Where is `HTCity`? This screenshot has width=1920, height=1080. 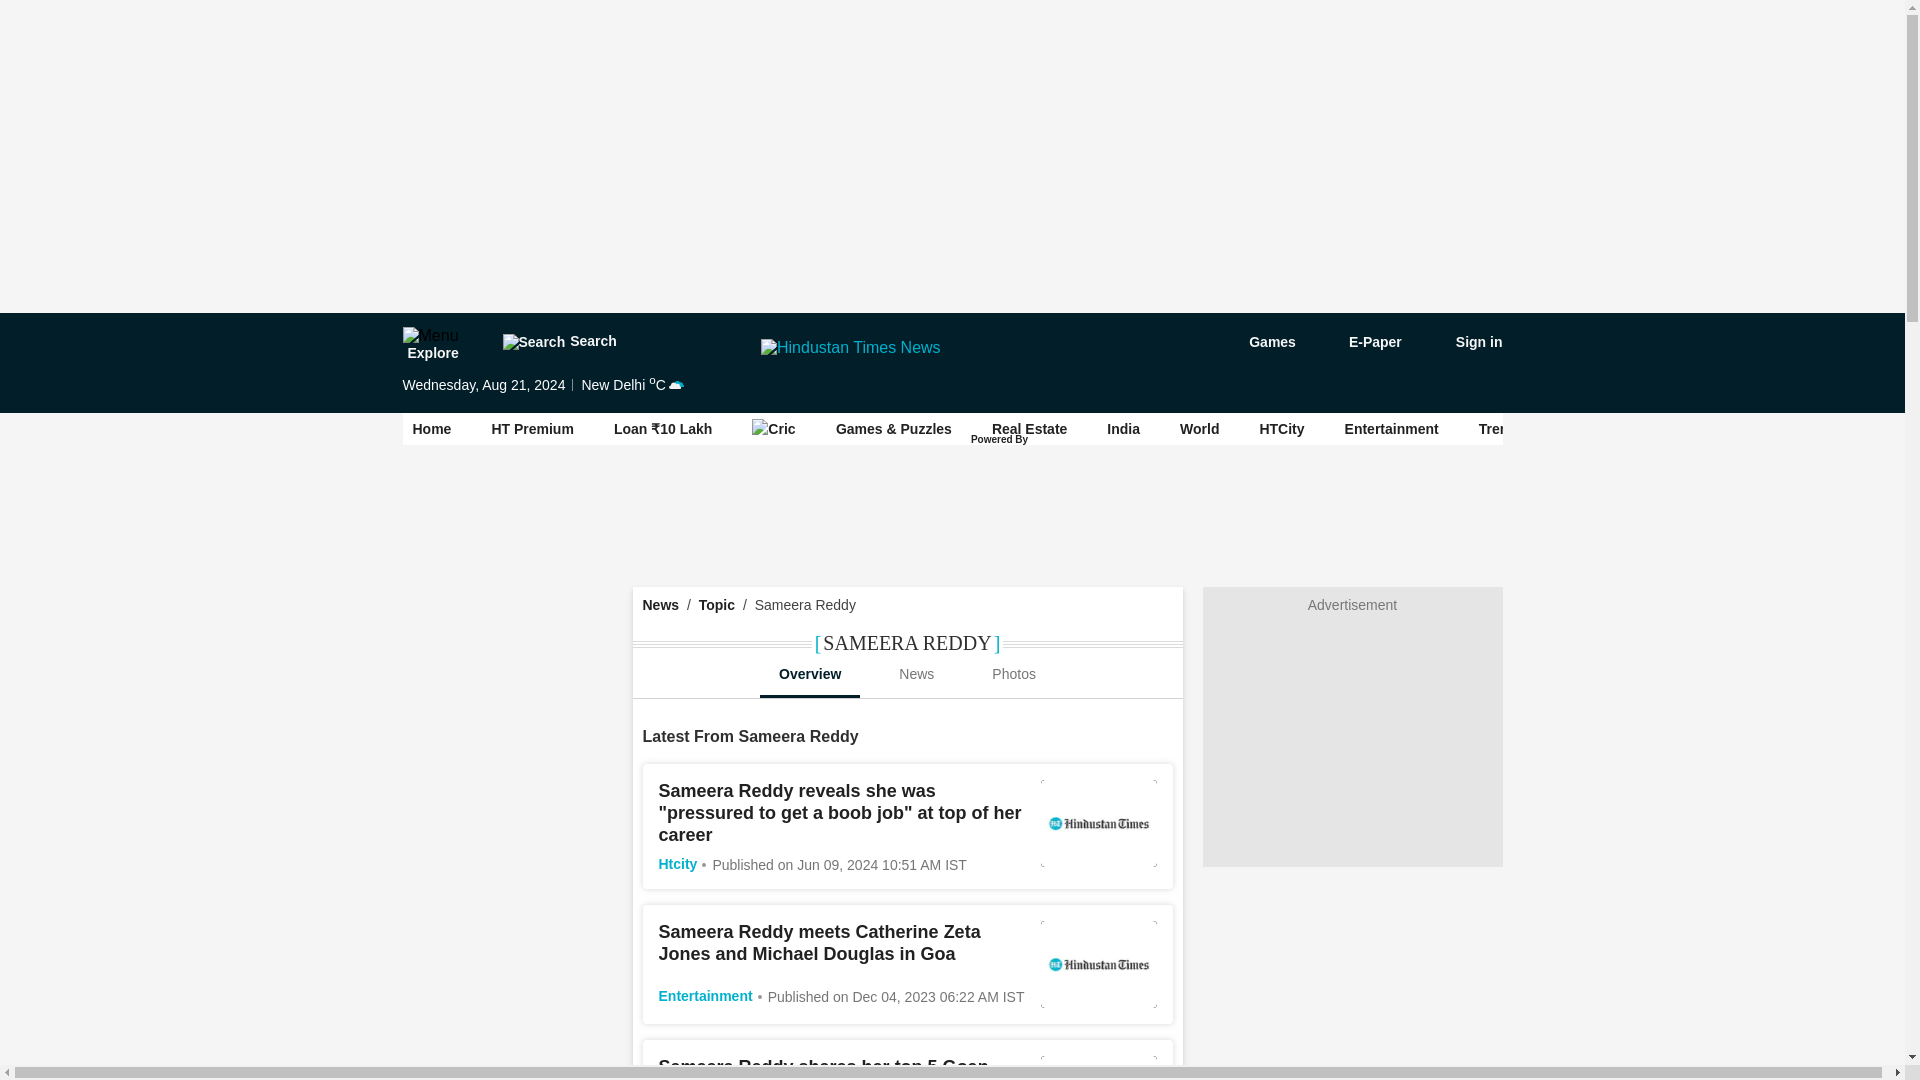
HTCity is located at coordinates (1281, 429).